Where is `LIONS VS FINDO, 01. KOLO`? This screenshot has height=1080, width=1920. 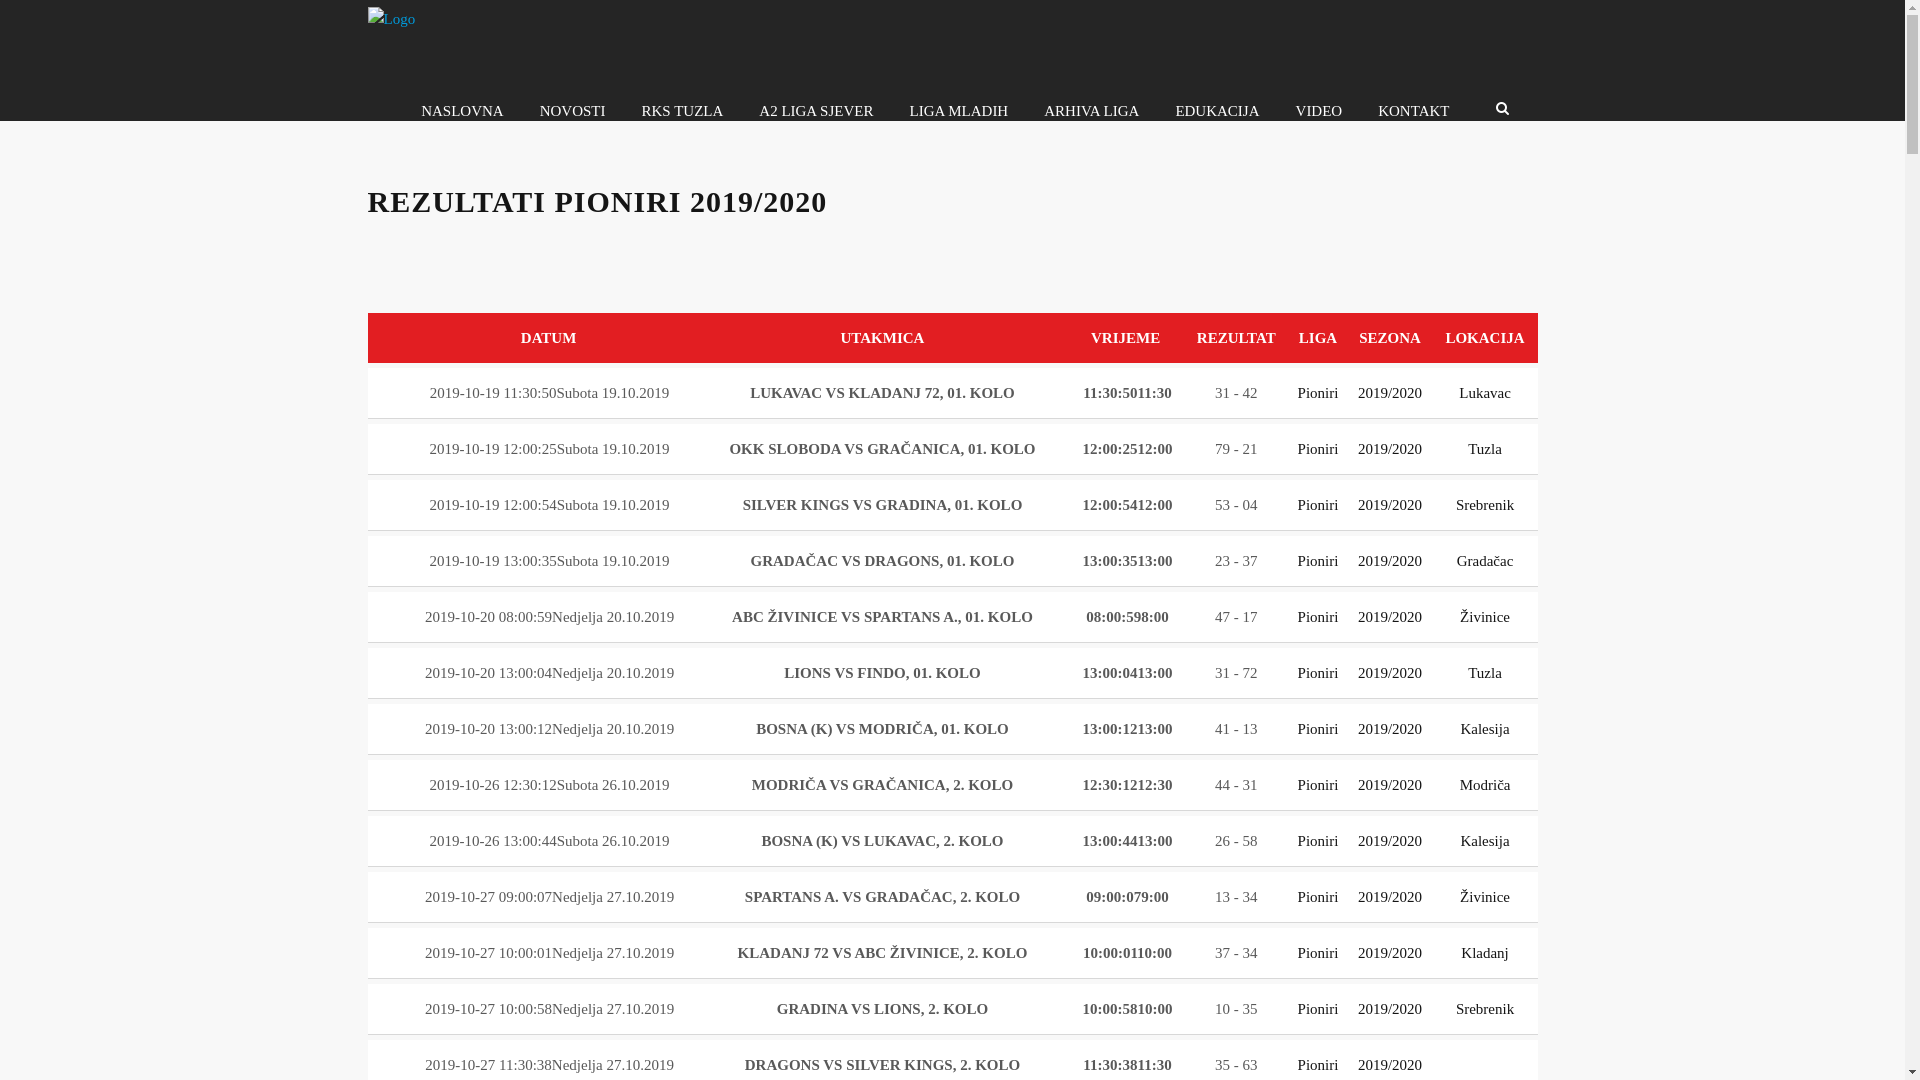 LIONS VS FINDO, 01. KOLO is located at coordinates (882, 673).